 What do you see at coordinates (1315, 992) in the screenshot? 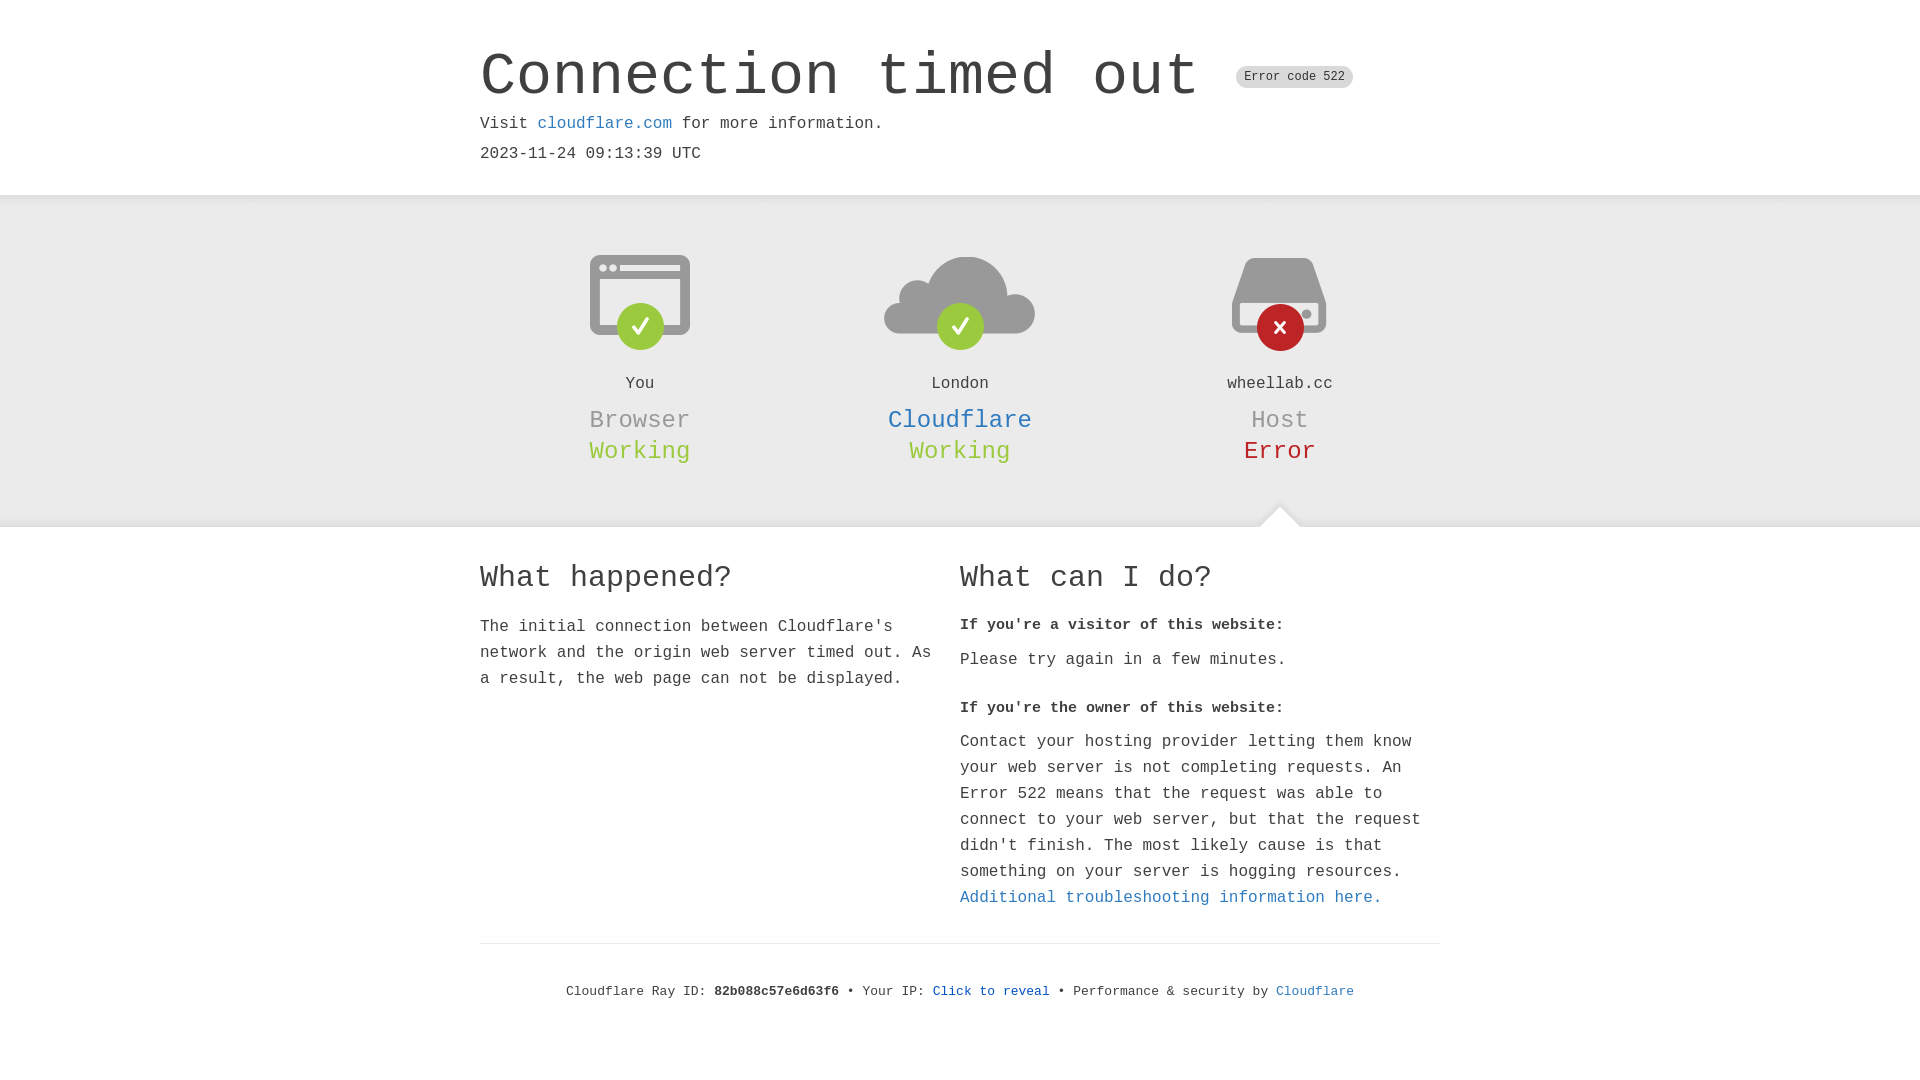
I see `Cloudflare` at bounding box center [1315, 992].